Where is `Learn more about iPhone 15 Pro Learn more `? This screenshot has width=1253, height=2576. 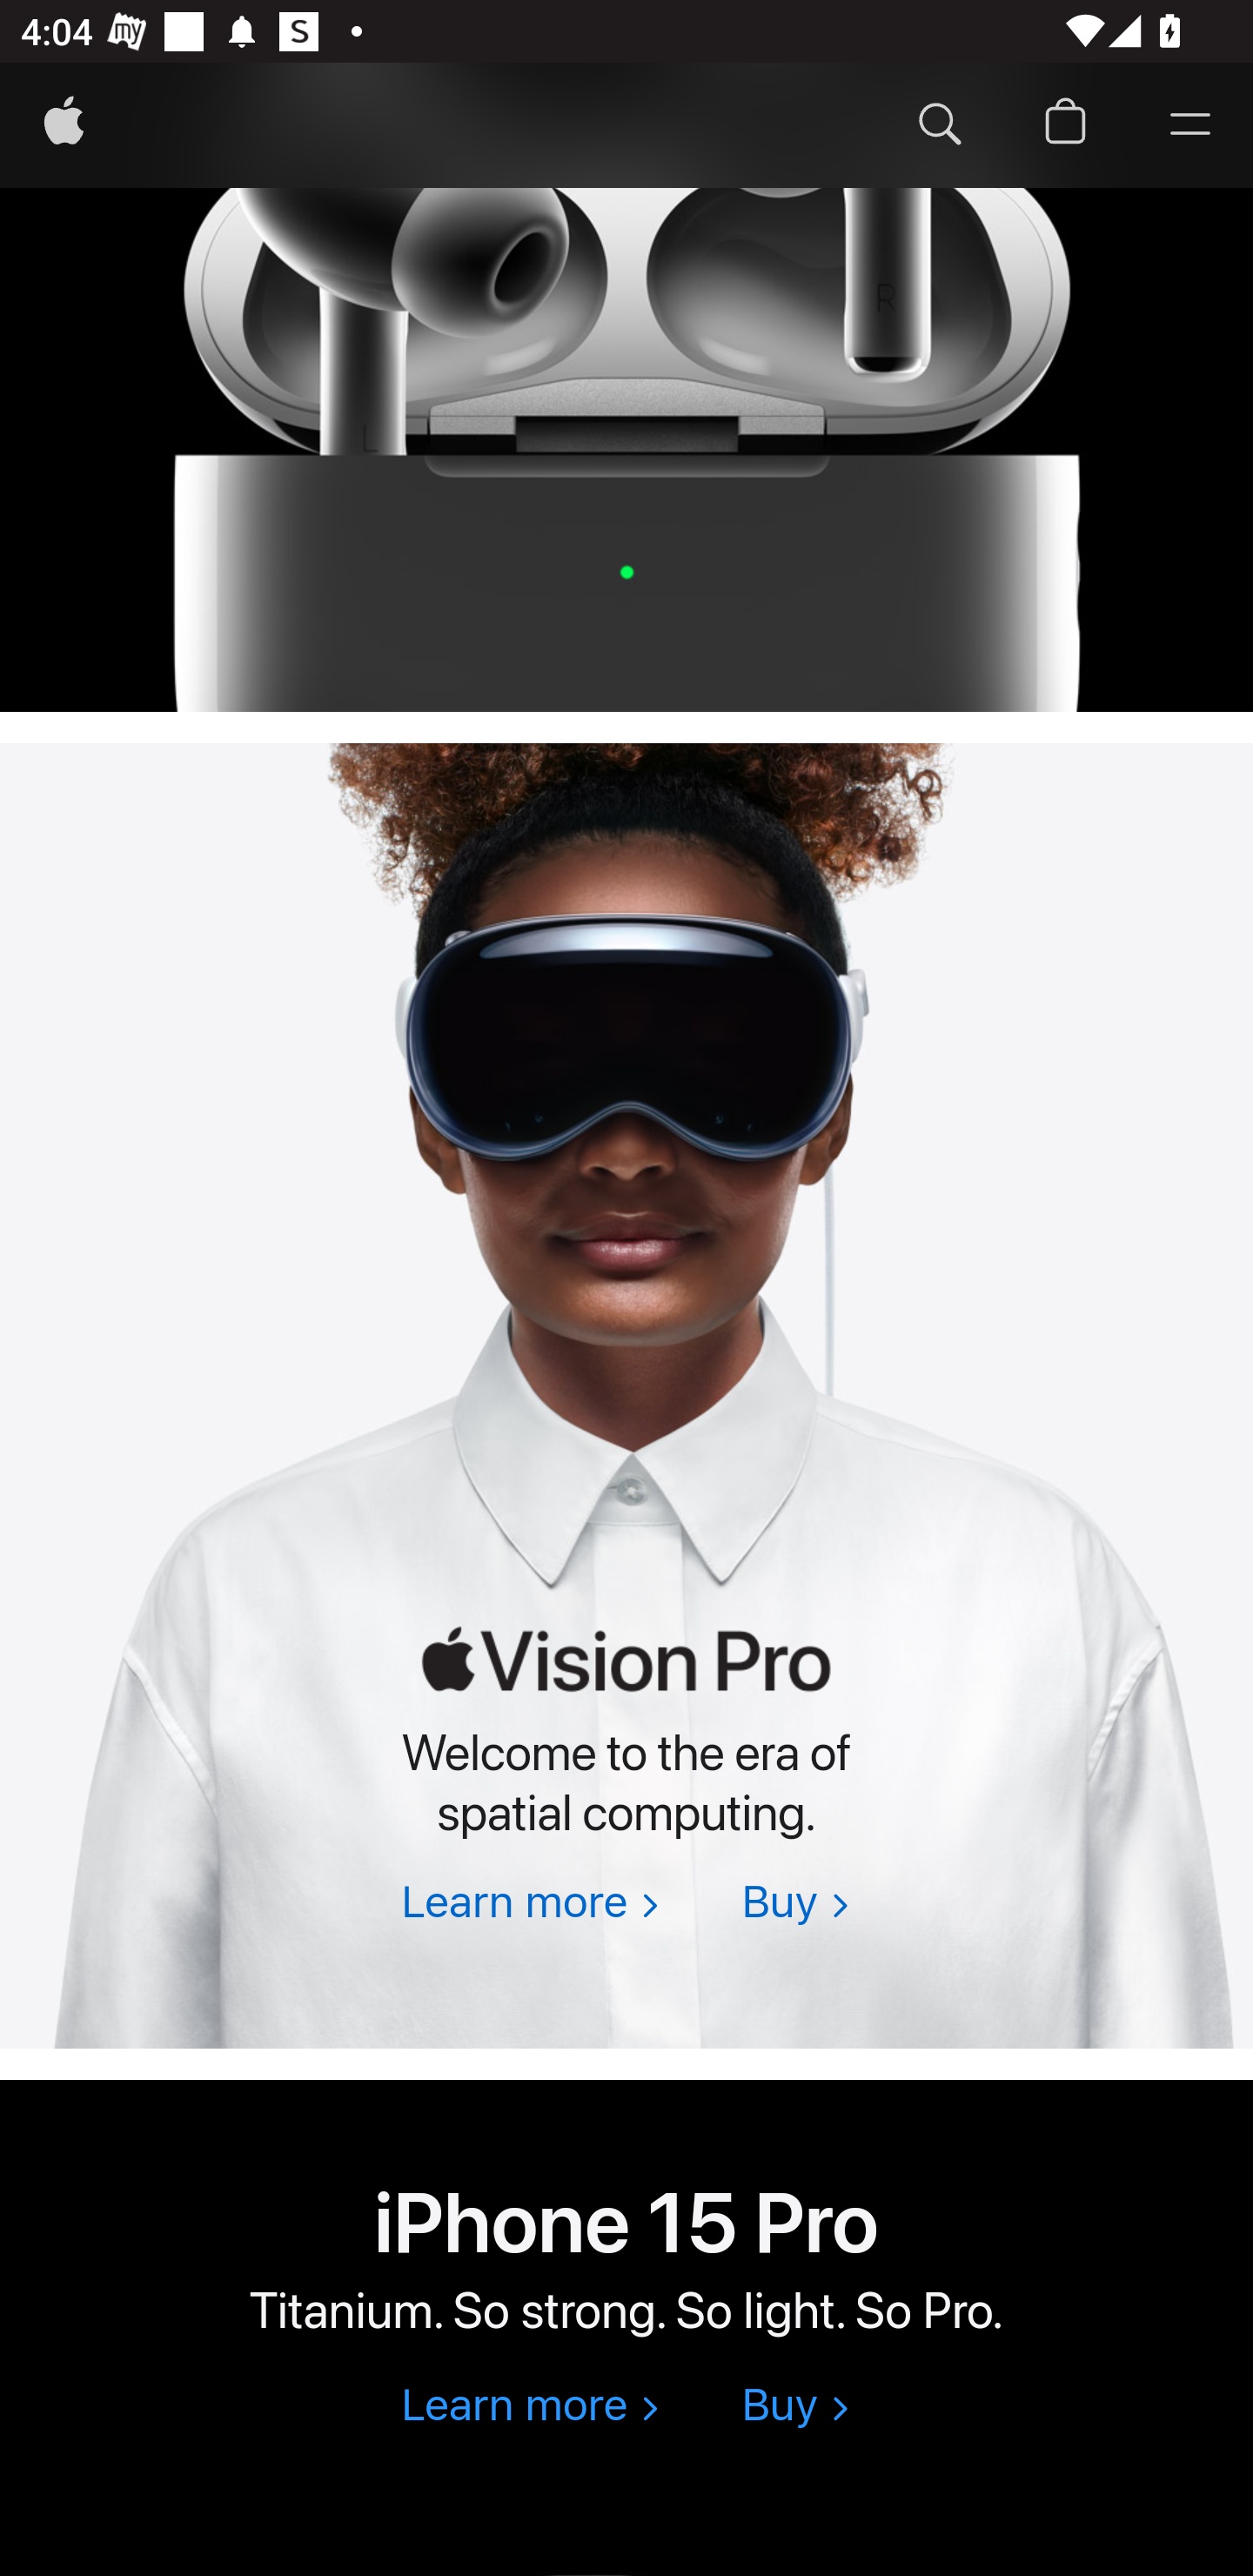 Learn more about iPhone 15 Pro Learn more  is located at coordinates (529, 2409).